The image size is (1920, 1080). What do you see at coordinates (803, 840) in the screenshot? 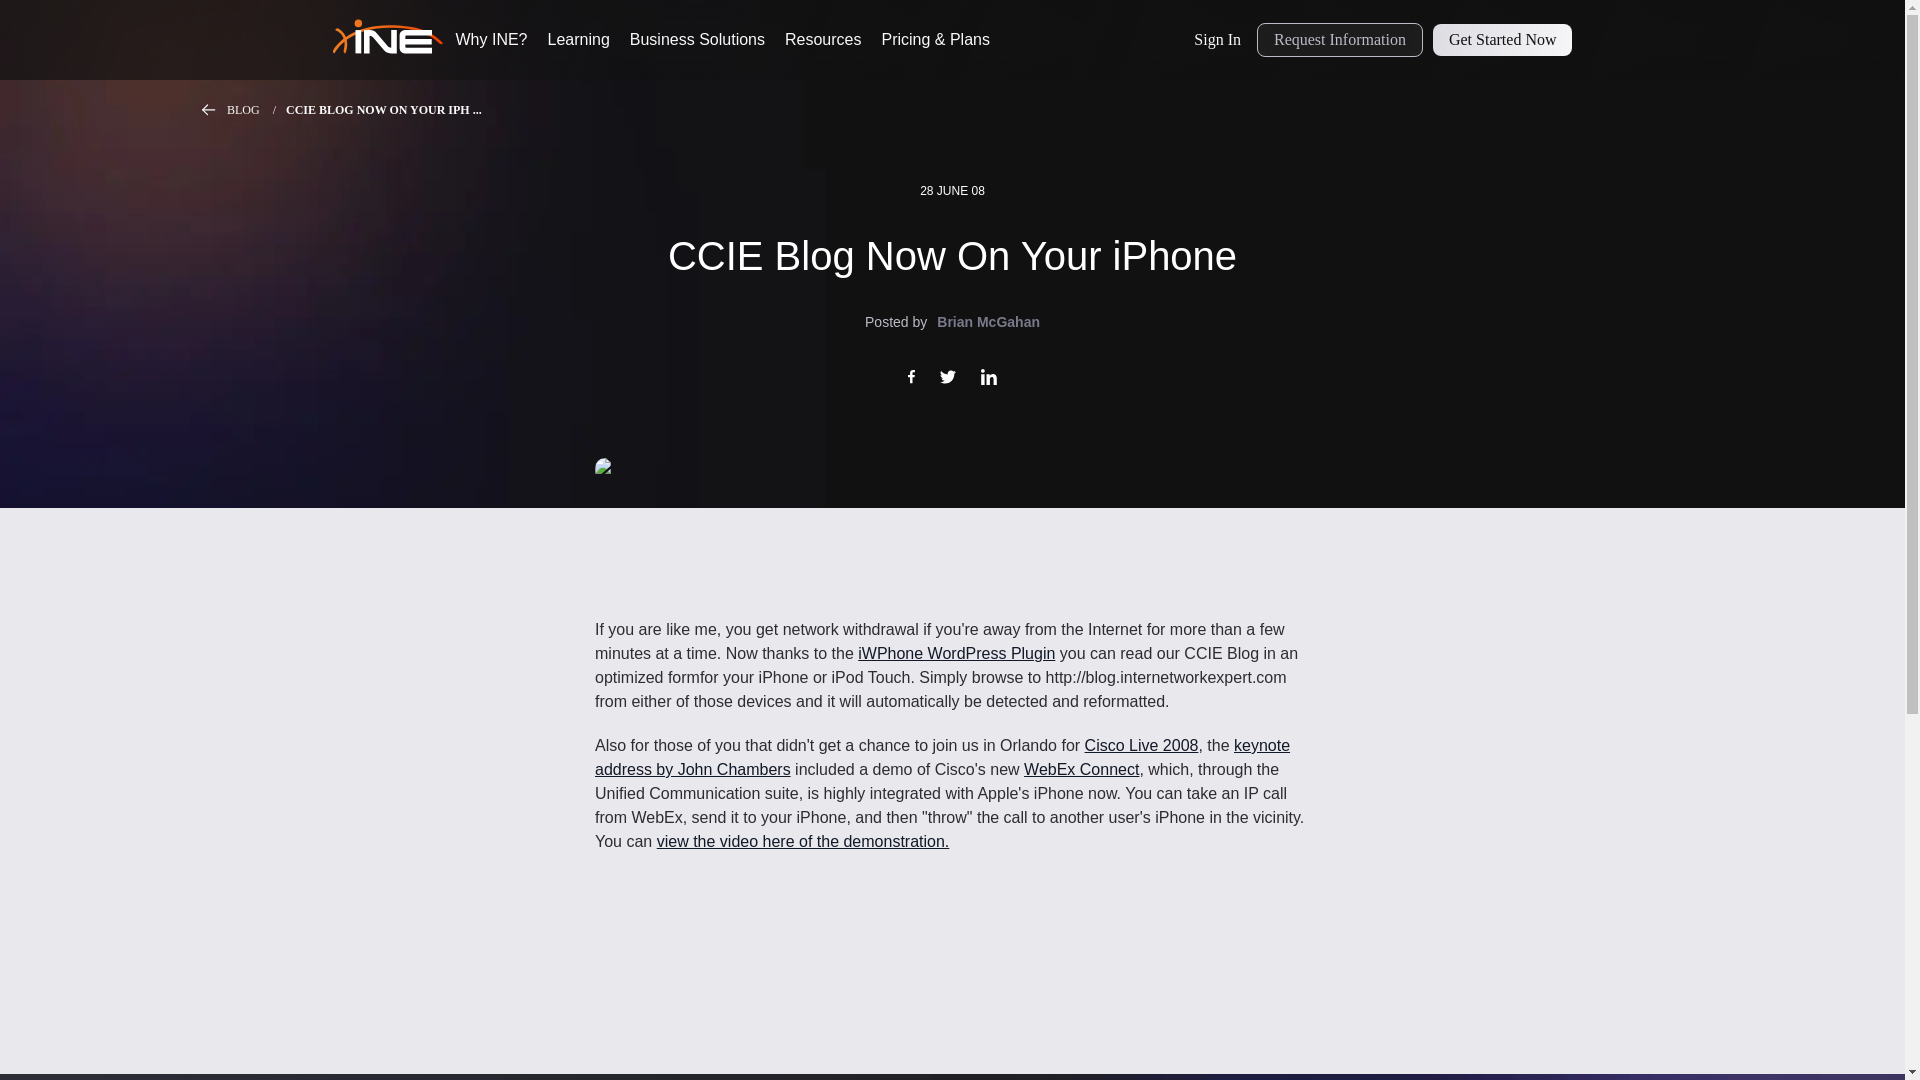
I see `view the video here of the demonstration.` at bounding box center [803, 840].